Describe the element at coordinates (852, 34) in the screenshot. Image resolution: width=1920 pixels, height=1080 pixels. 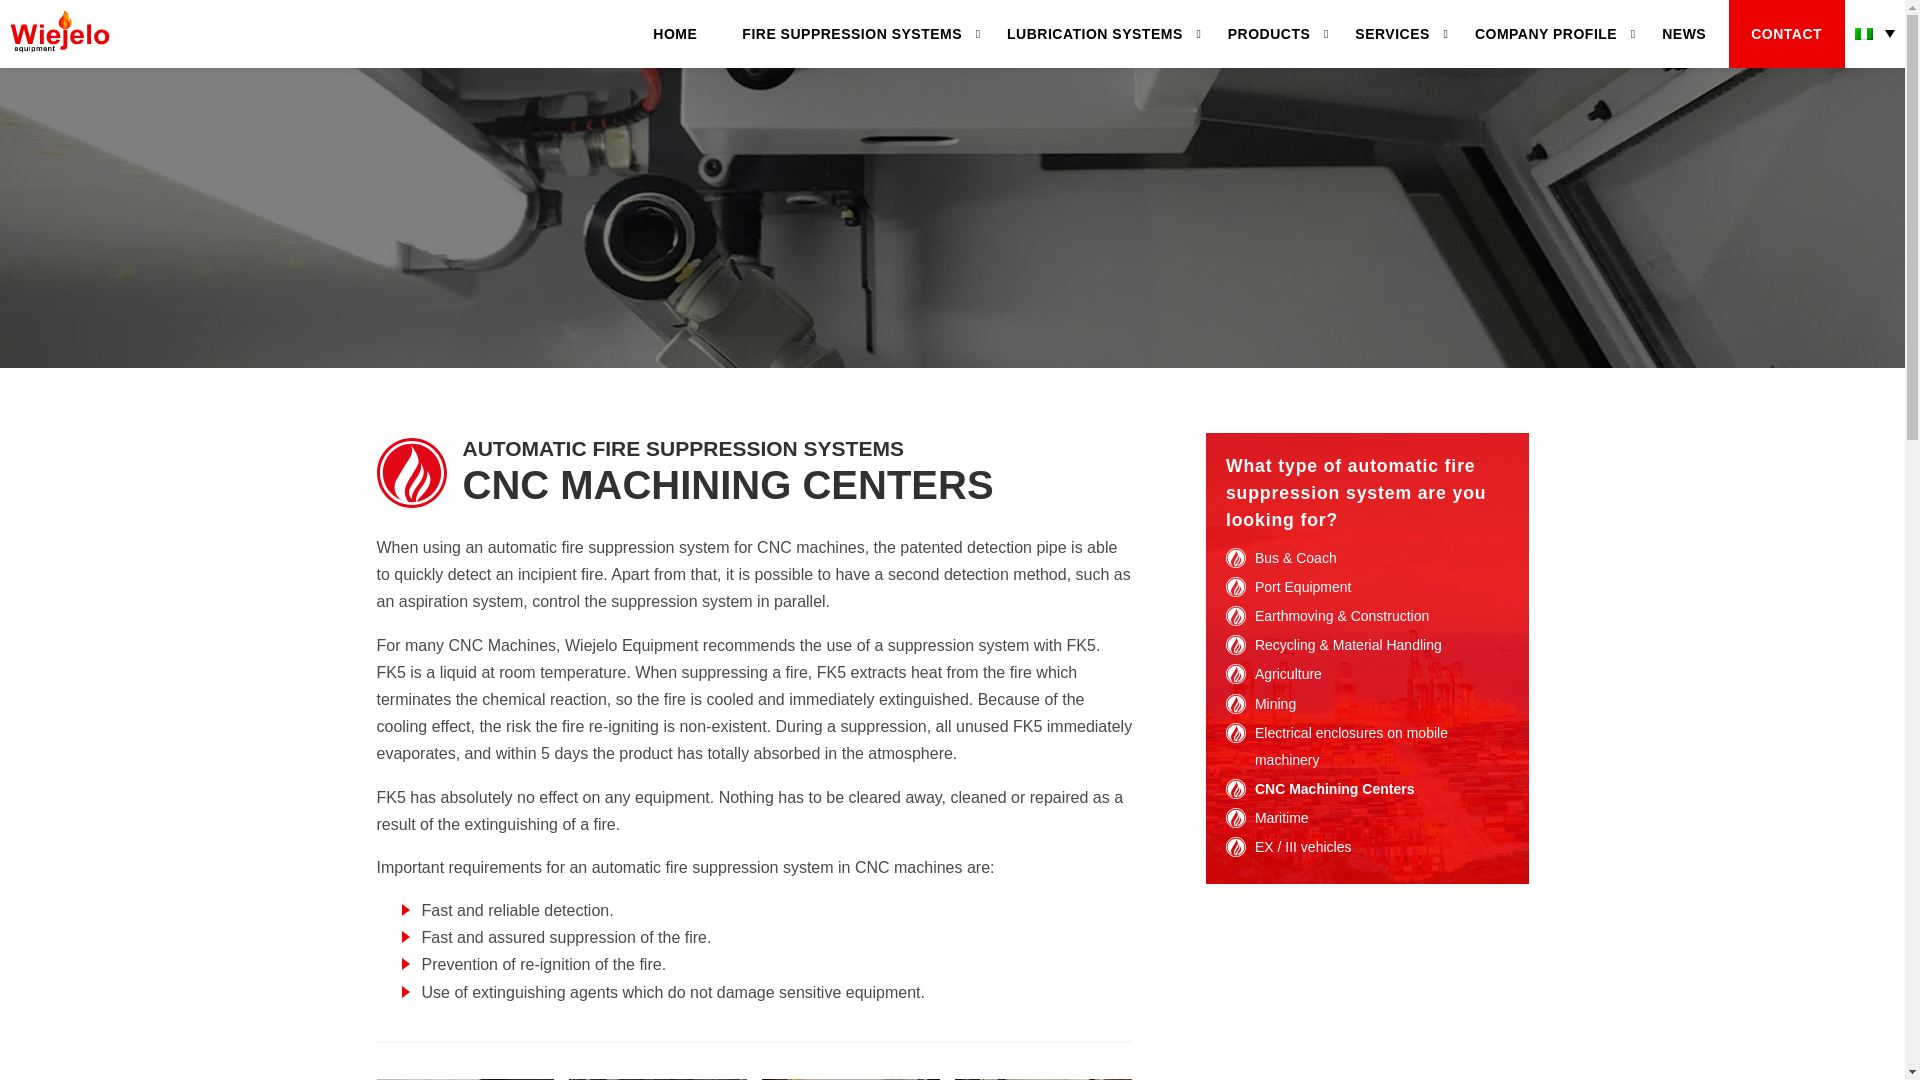
I see `FIRE SUPPRESSION SYSTEMS` at that location.